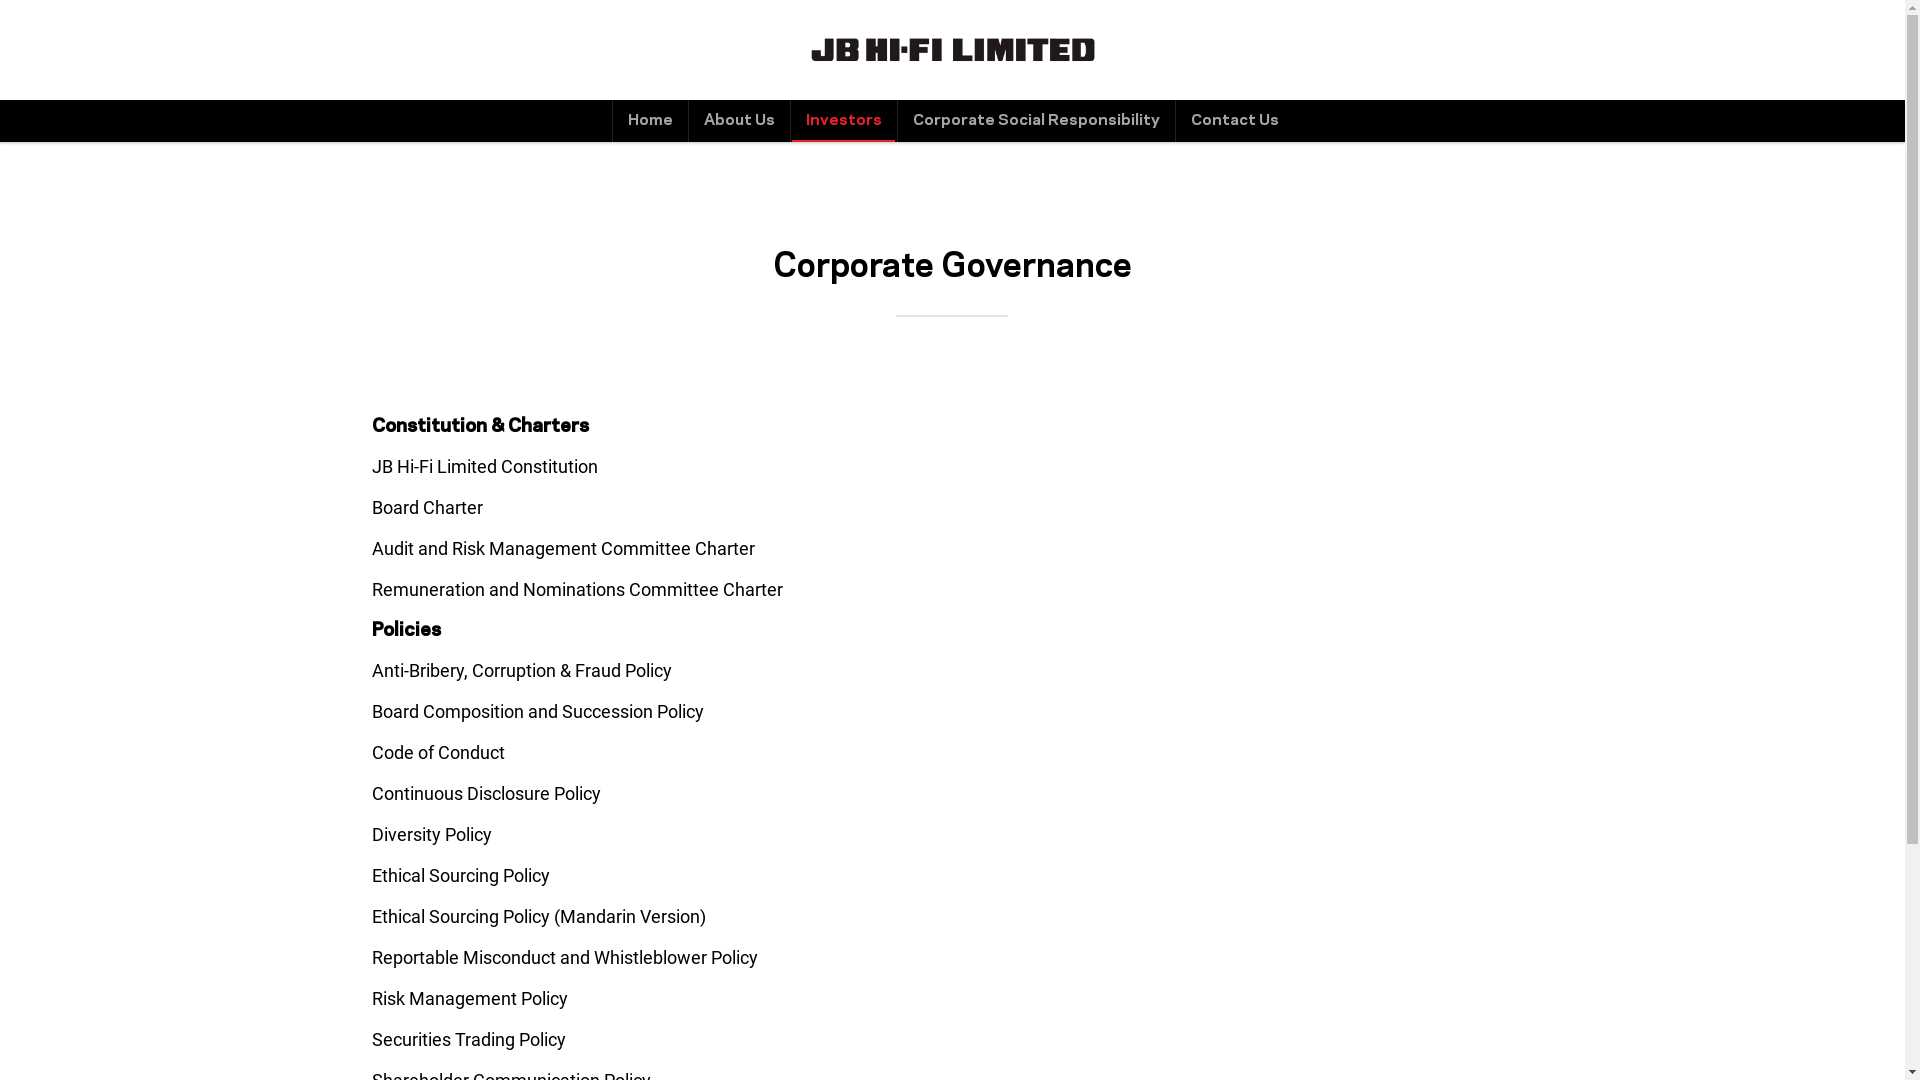  What do you see at coordinates (1035, 121) in the screenshot?
I see `Corporate Social Responsibility` at bounding box center [1035, 121].